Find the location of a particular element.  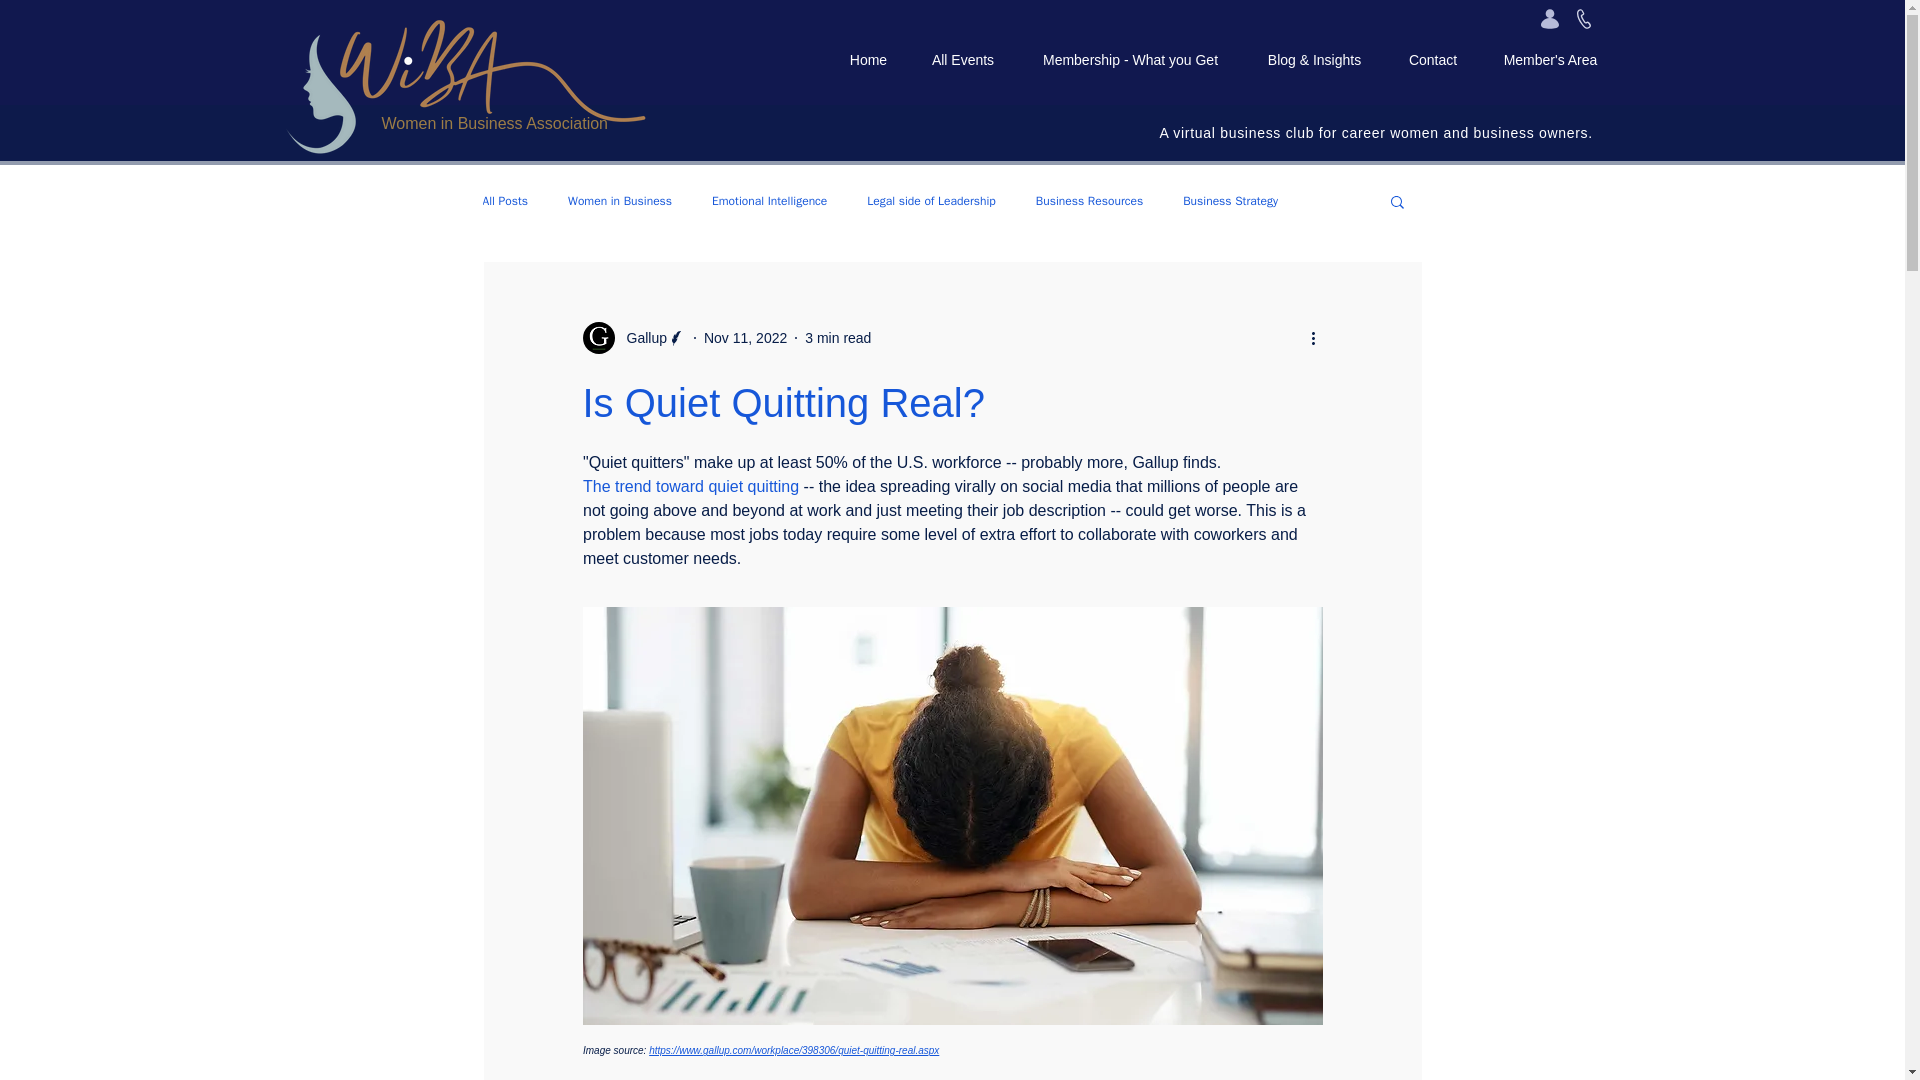

3 min read is located at coordinates (838, 338).